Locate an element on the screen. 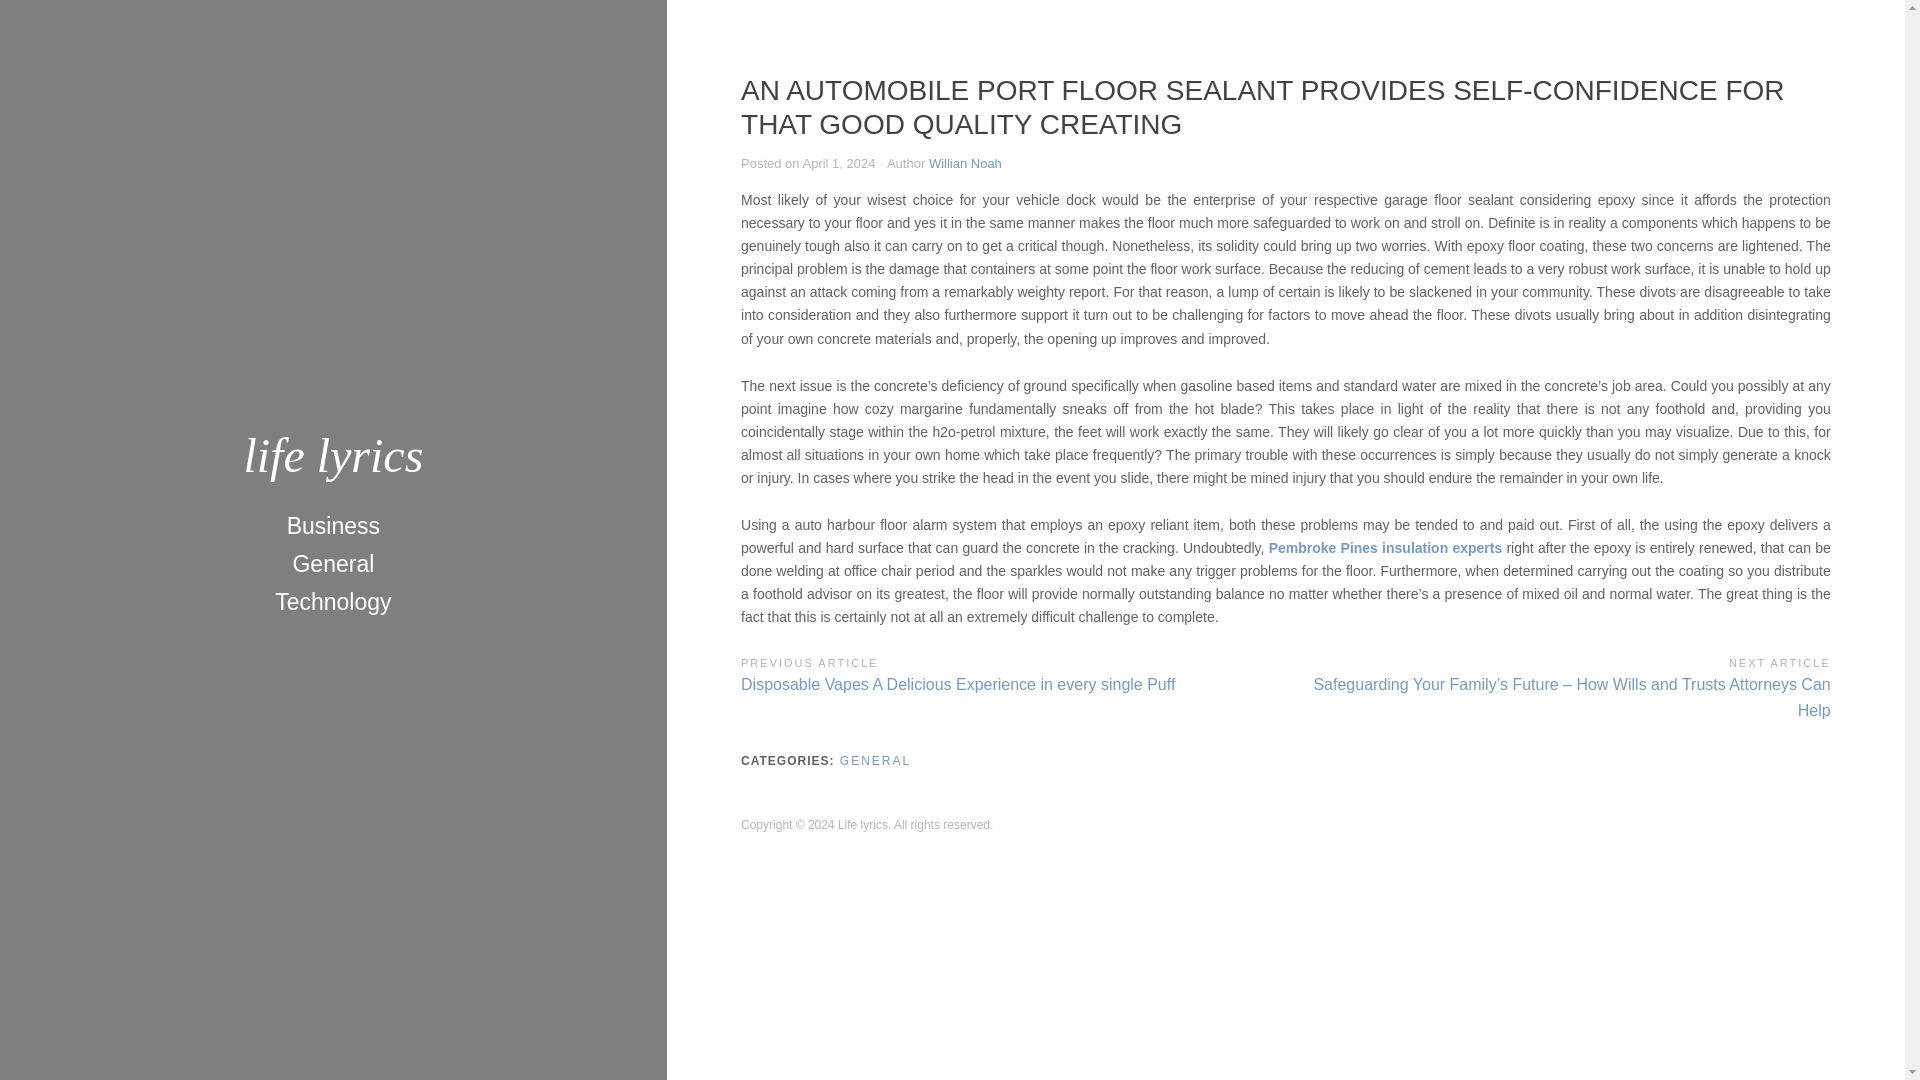  Technology is located at coordinates (333, 602).